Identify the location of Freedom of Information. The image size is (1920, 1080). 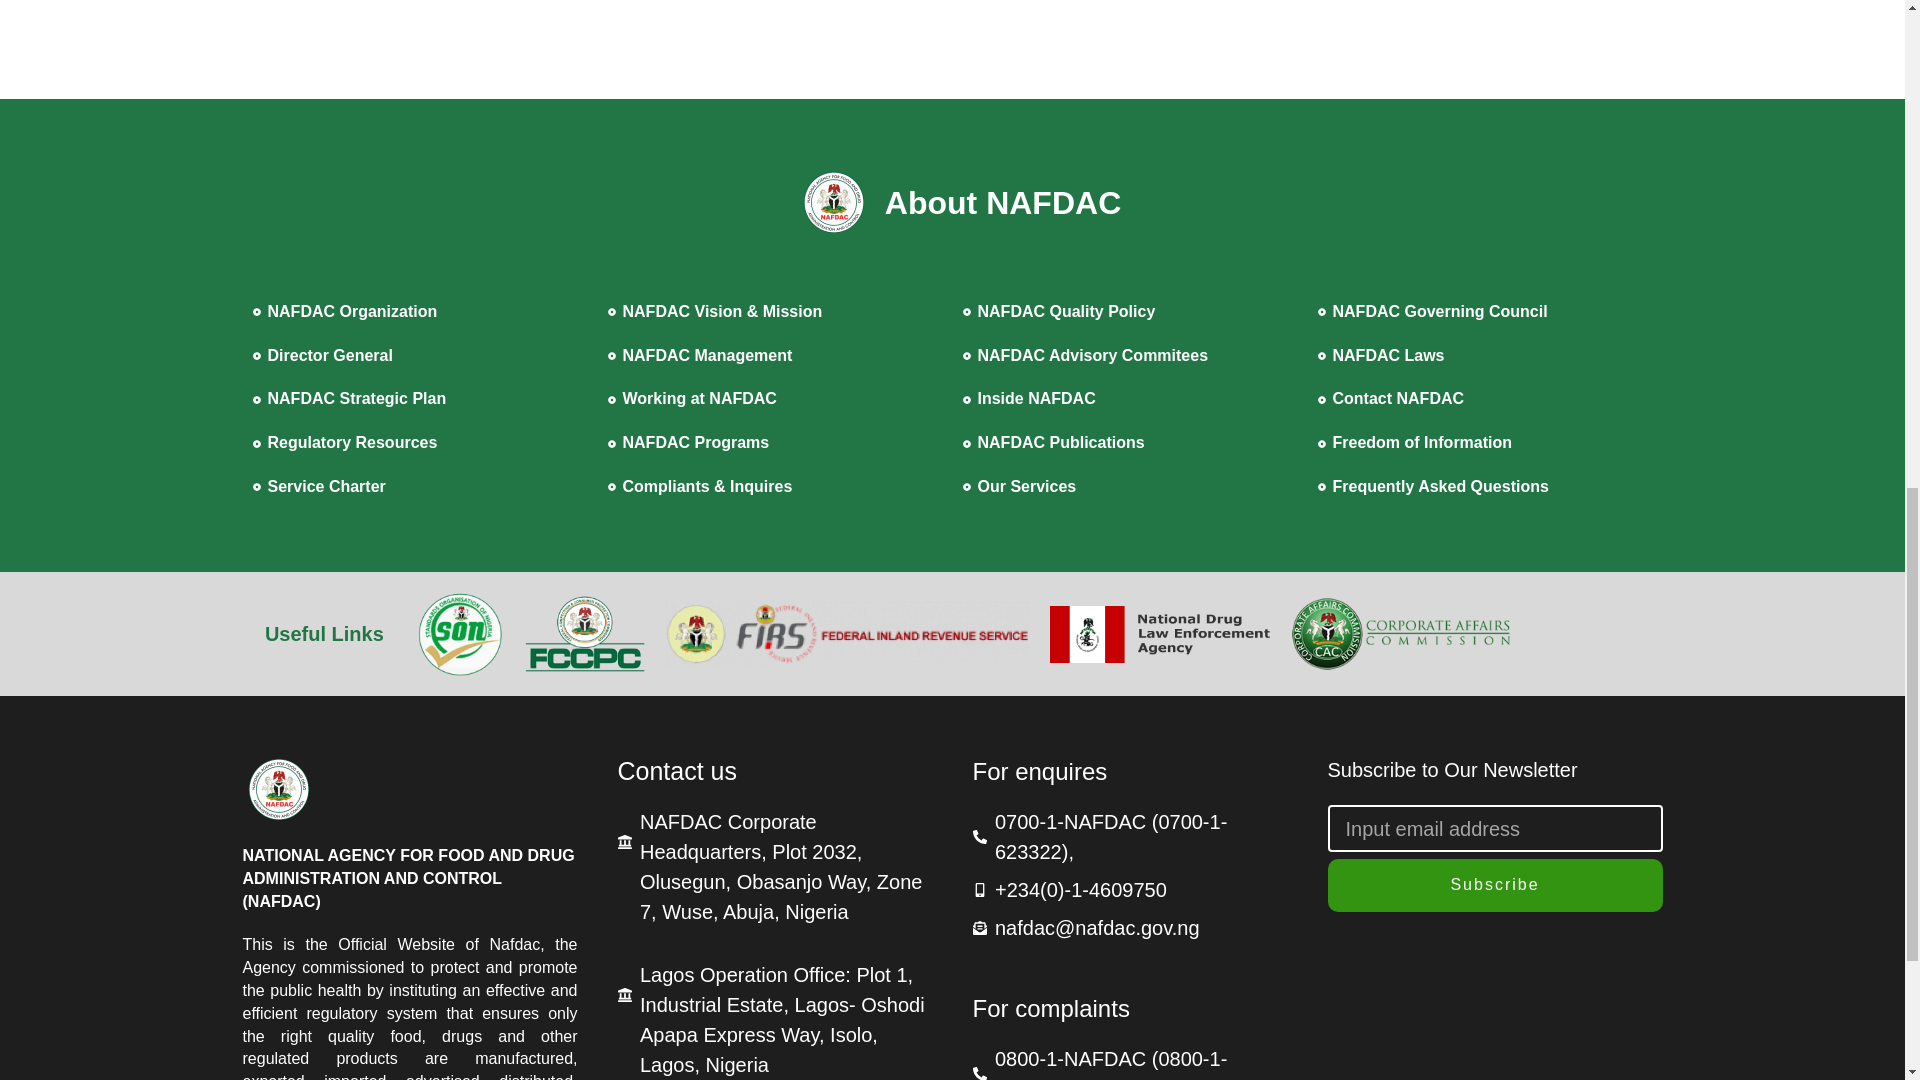
(1485, 442).